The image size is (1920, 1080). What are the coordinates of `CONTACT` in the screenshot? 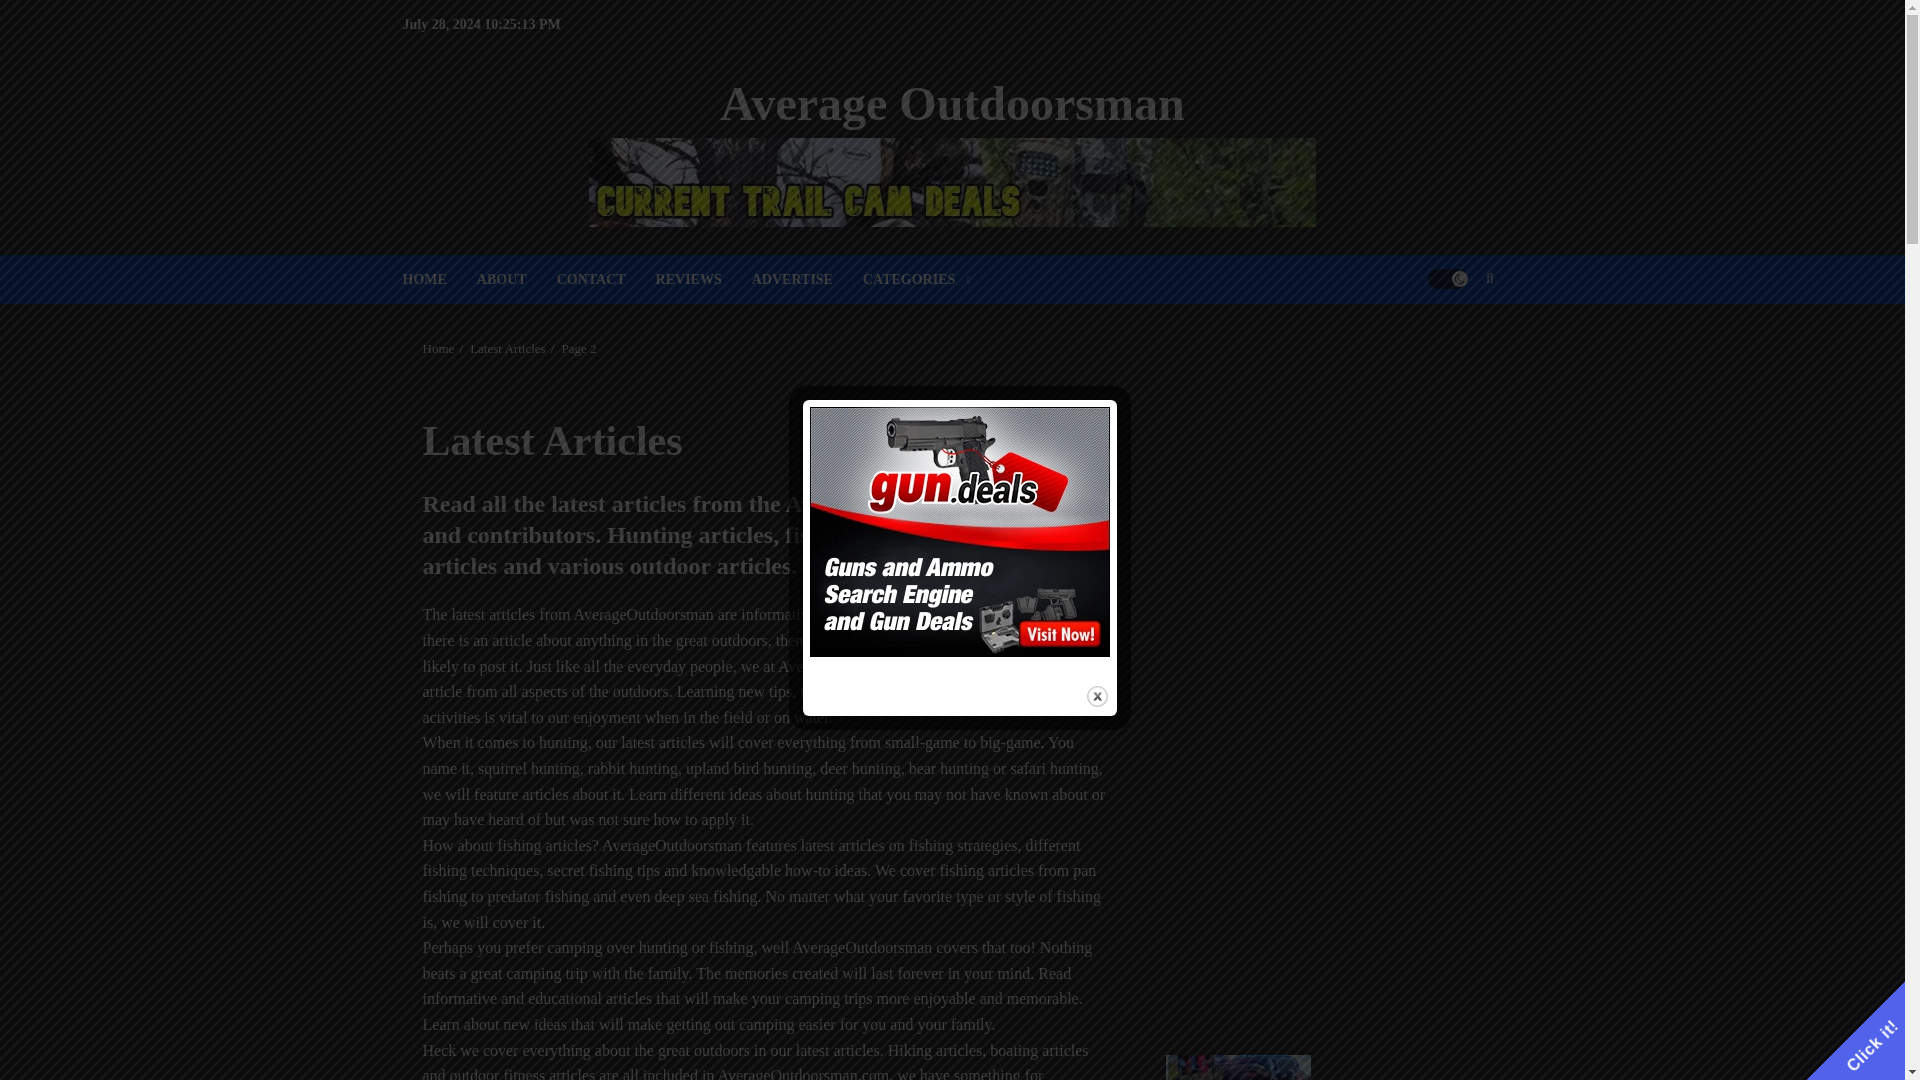 It's located at (606, 278).